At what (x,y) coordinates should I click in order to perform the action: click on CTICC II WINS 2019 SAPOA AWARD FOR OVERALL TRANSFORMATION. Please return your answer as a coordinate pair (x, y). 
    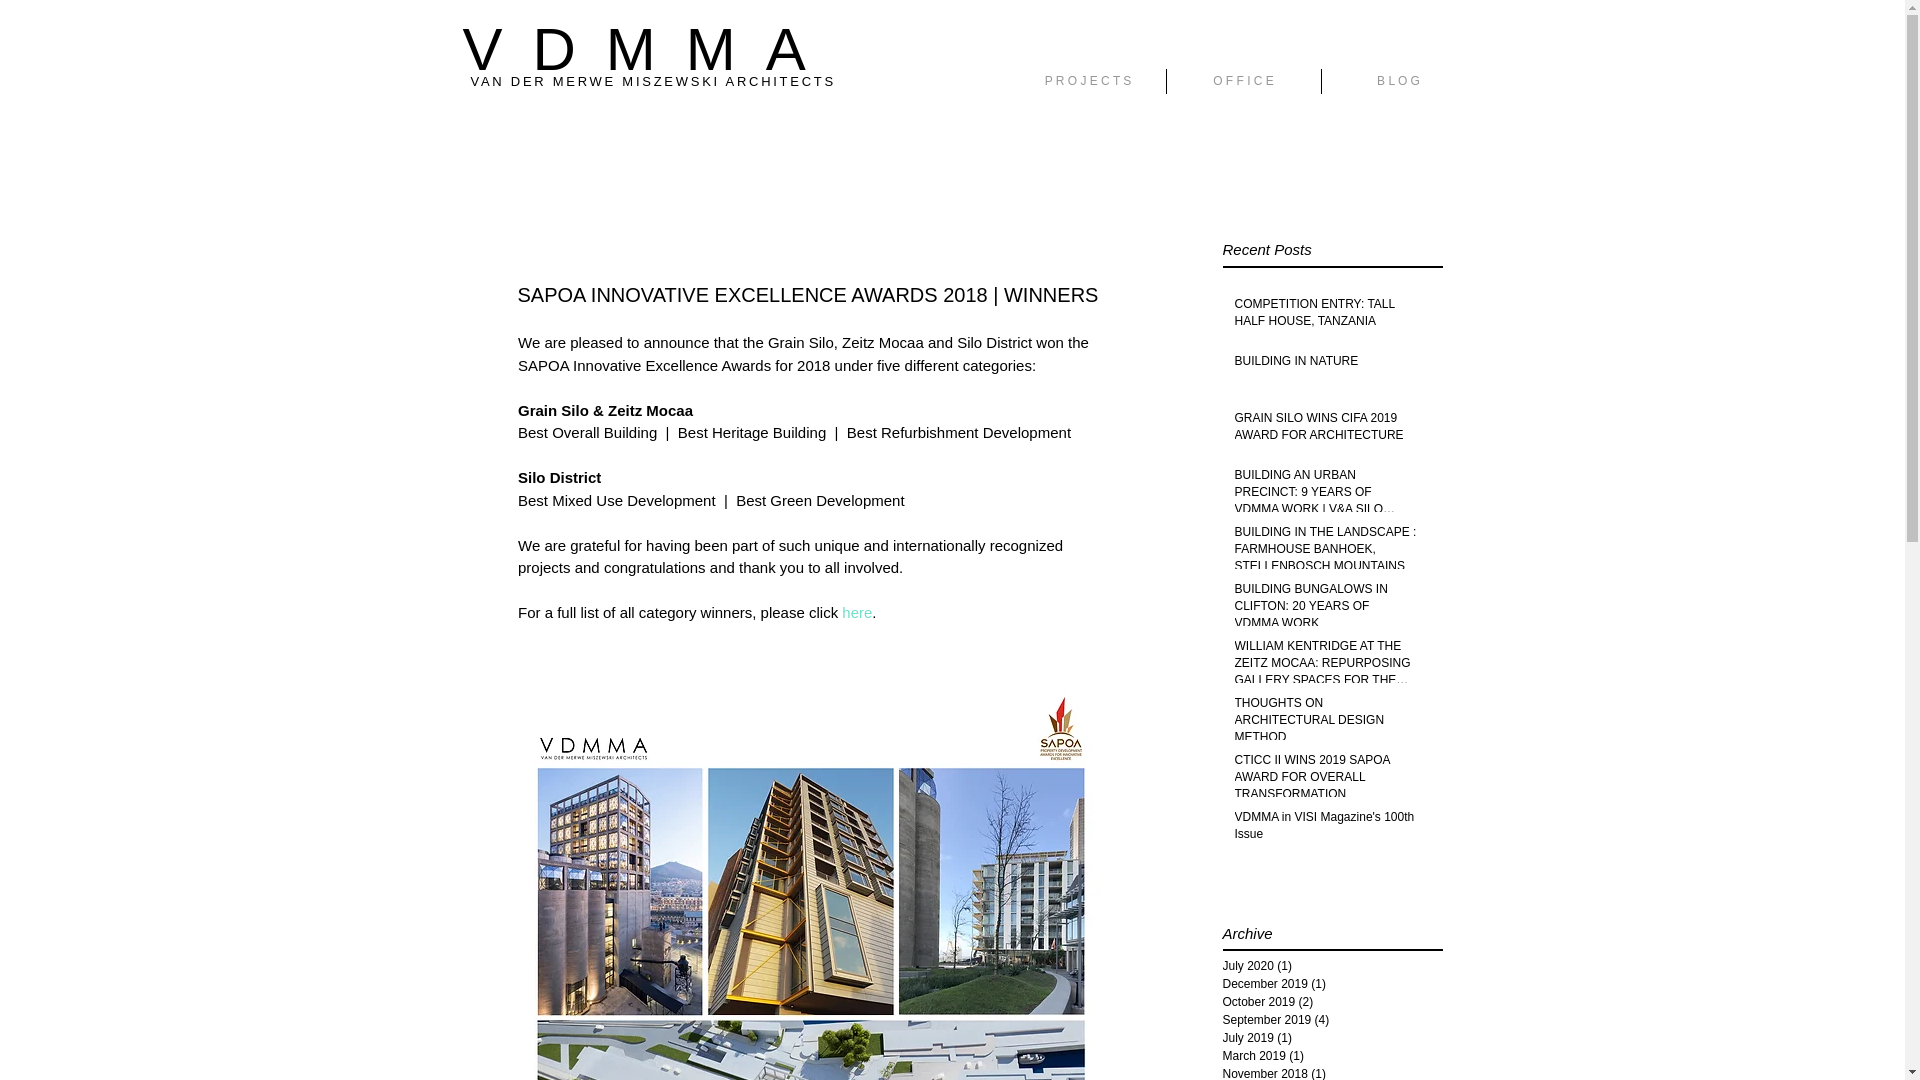
    Looking at the image, I should click on (1325, 780).